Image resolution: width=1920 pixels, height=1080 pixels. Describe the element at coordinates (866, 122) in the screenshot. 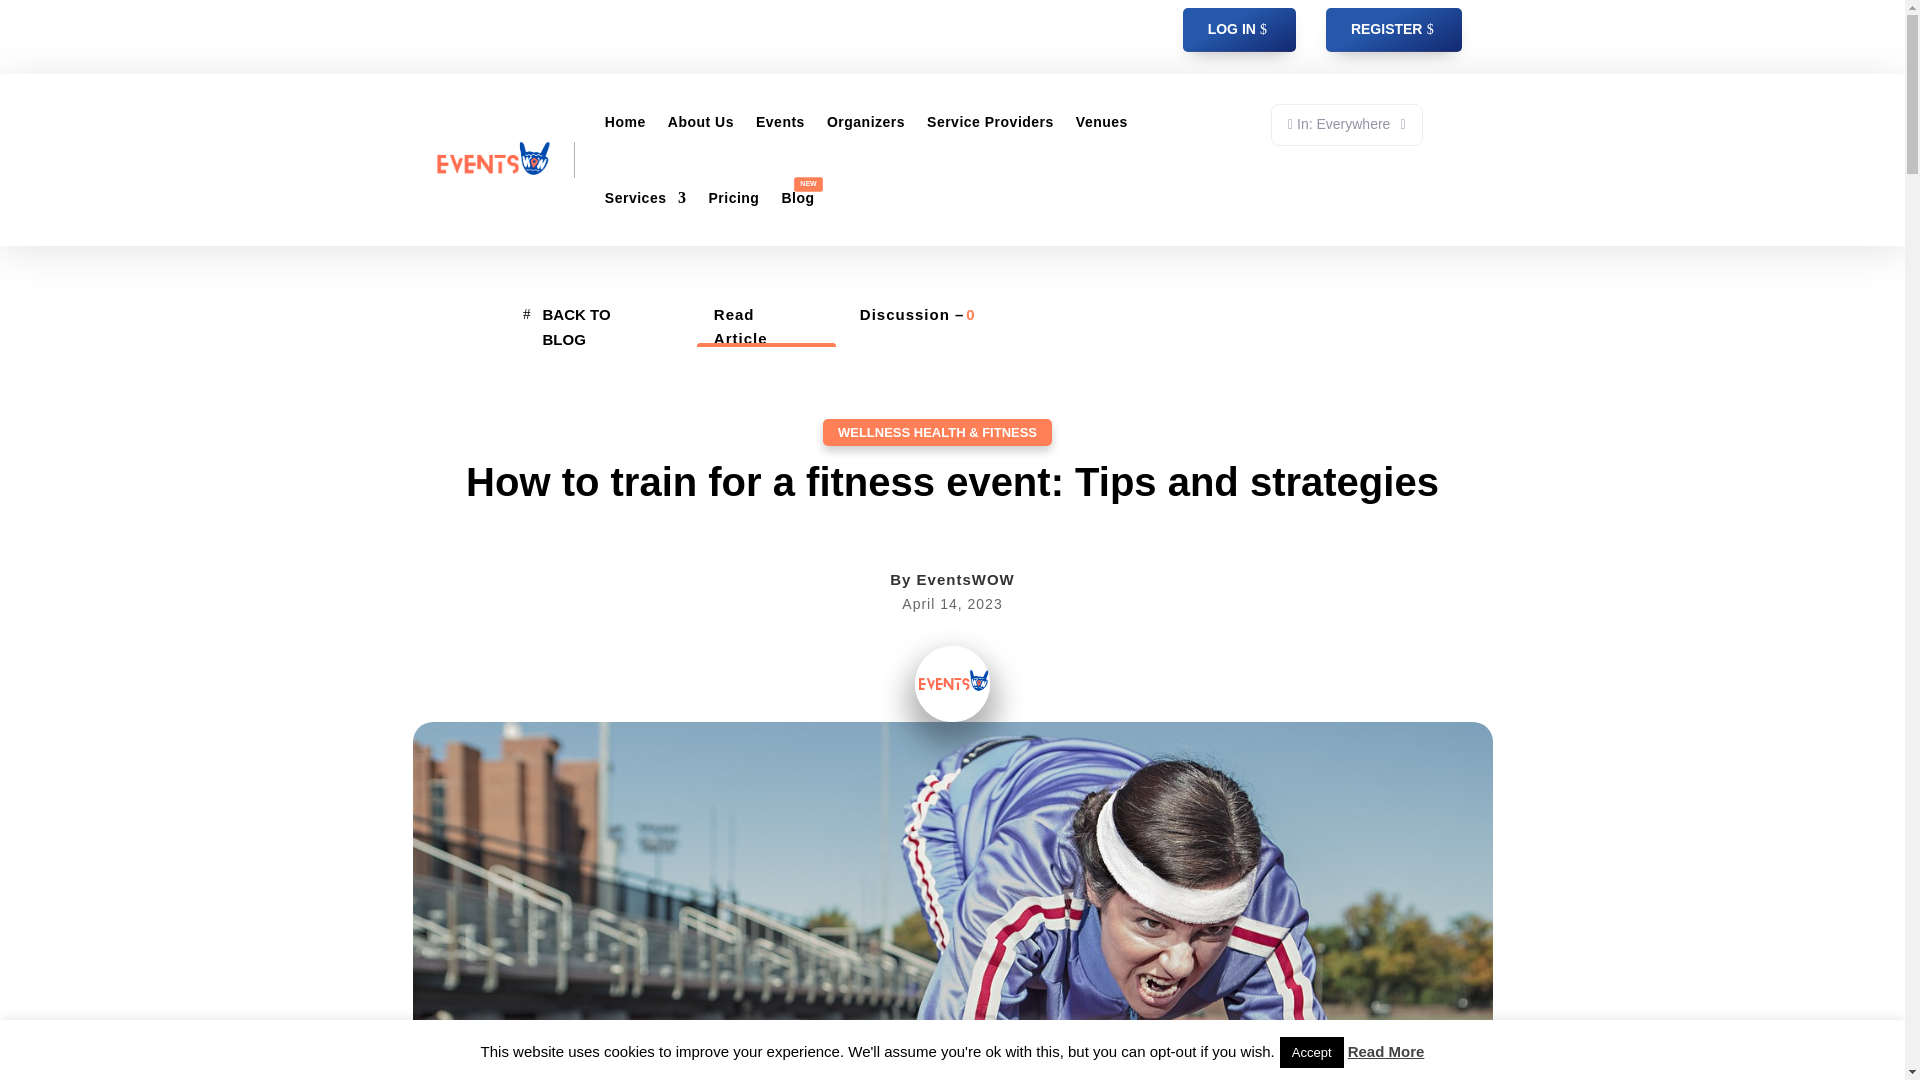

I see `Organizers` at that location.